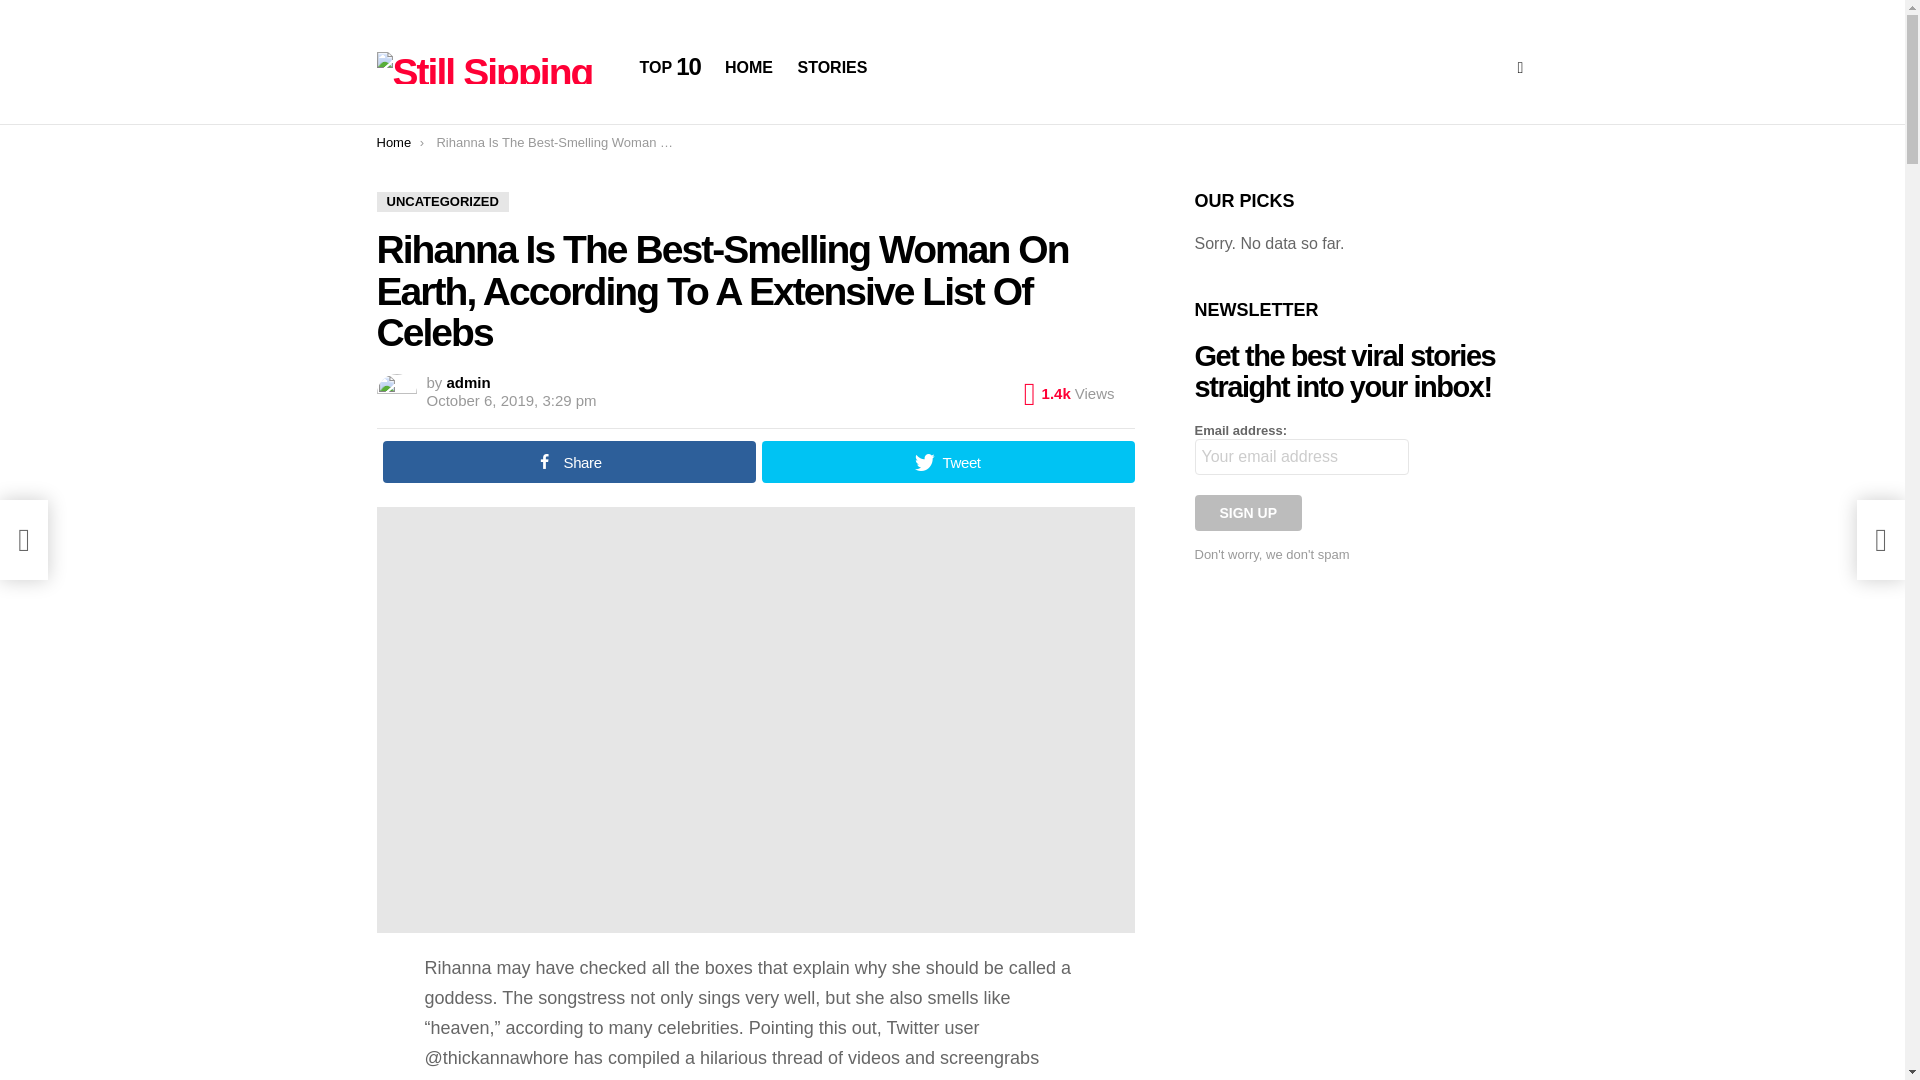 This screenshot has height=1080, width=1920. Describe the element at coordinates (670, 68) in the screenshot. I see `TOP 10` at that location.